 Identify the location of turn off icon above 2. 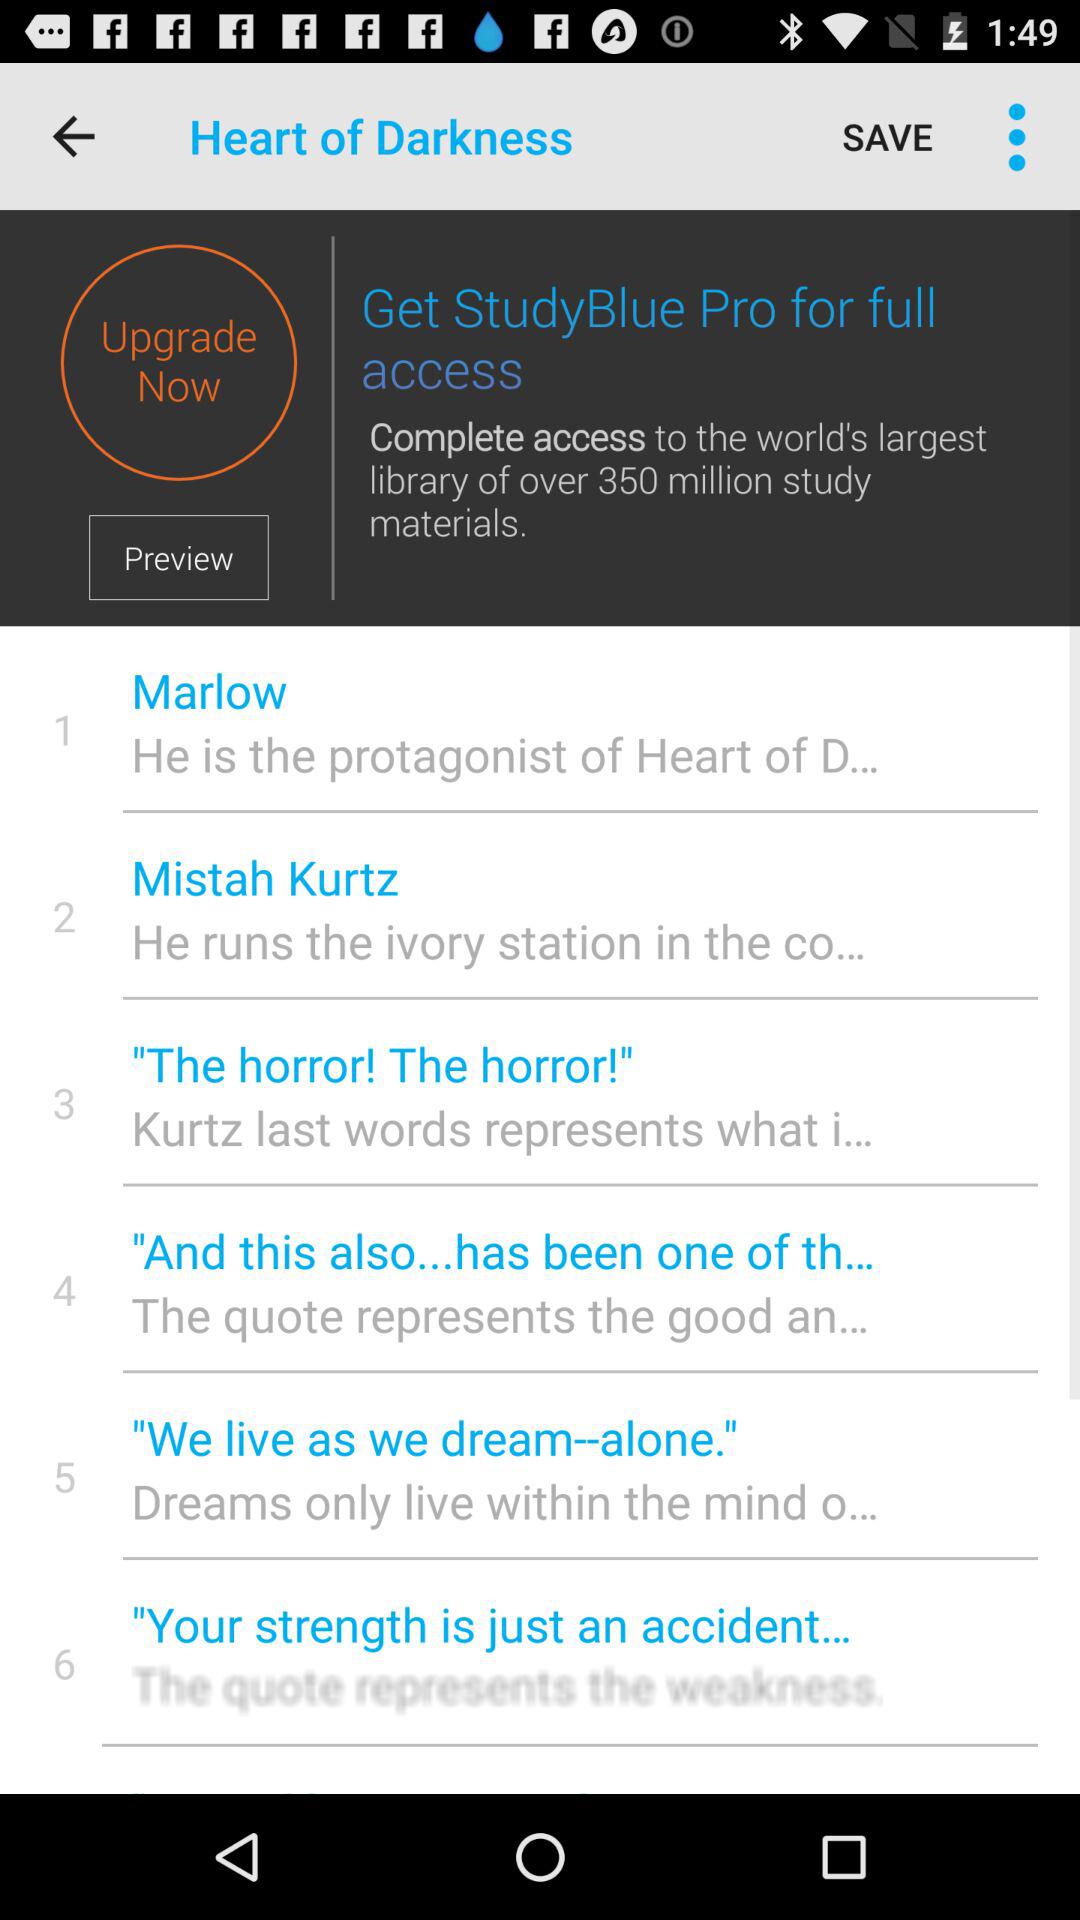
(64, 728).